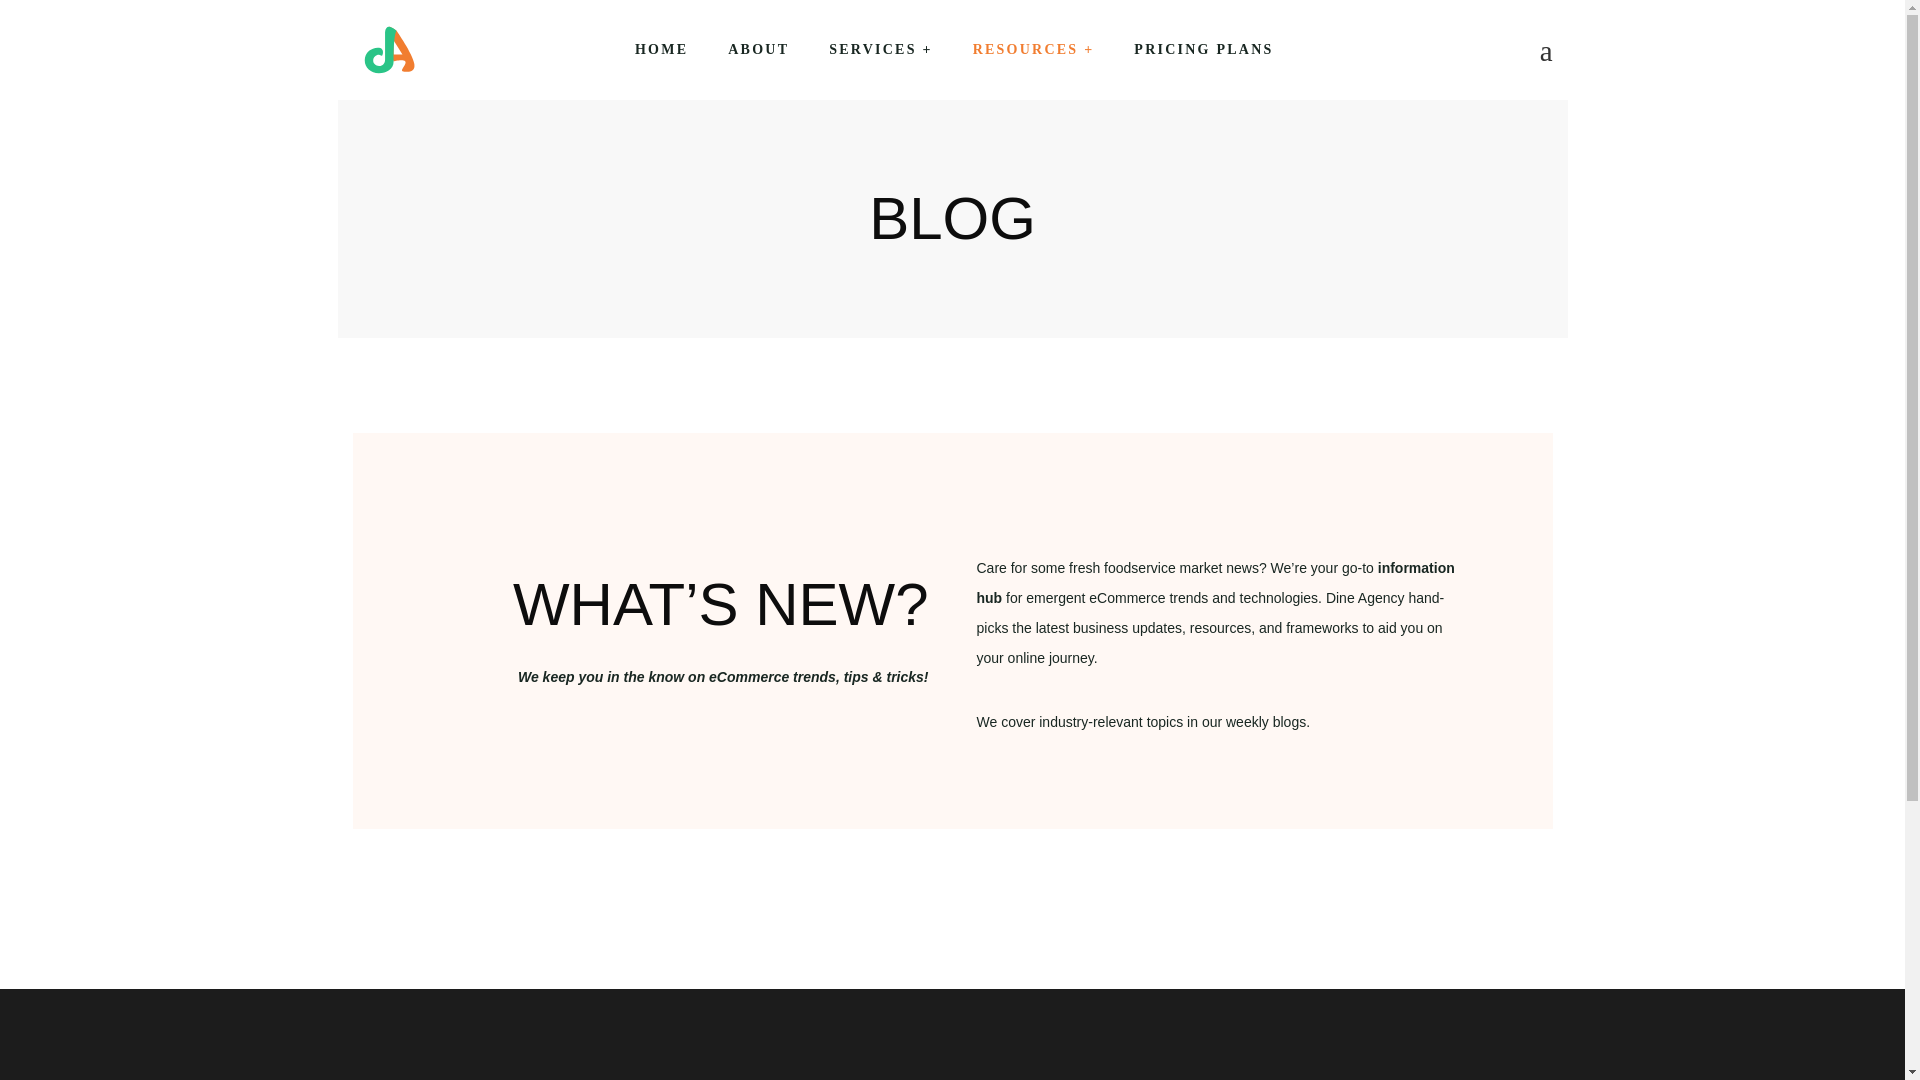  What do you see at coordinates (758, 50) in the screenshot?
I see `ABOUT` at bounding box center [758, 50].